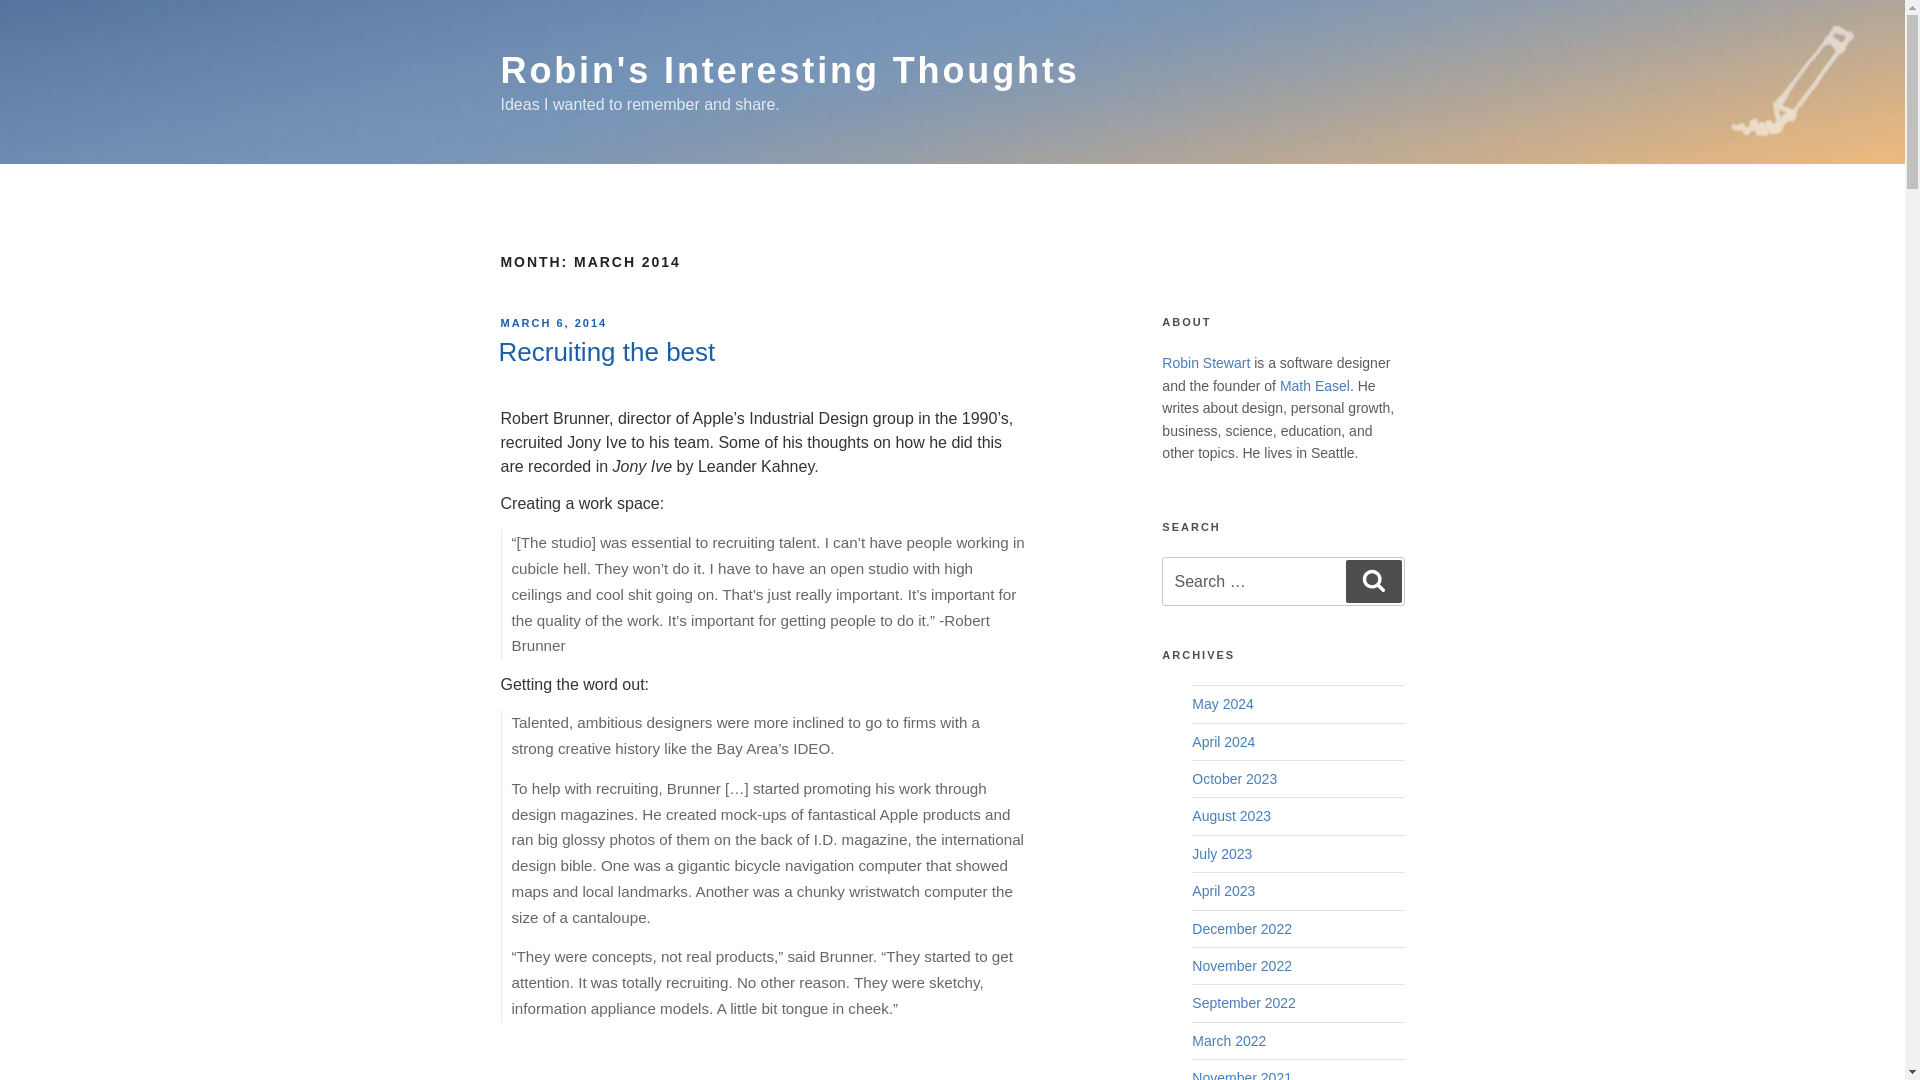 The height and width of the screenshot is (1080, 1920). Describe the element at coordinates (552, 323) in the screenshot. I see `MARCH 6, 2014` at that location.